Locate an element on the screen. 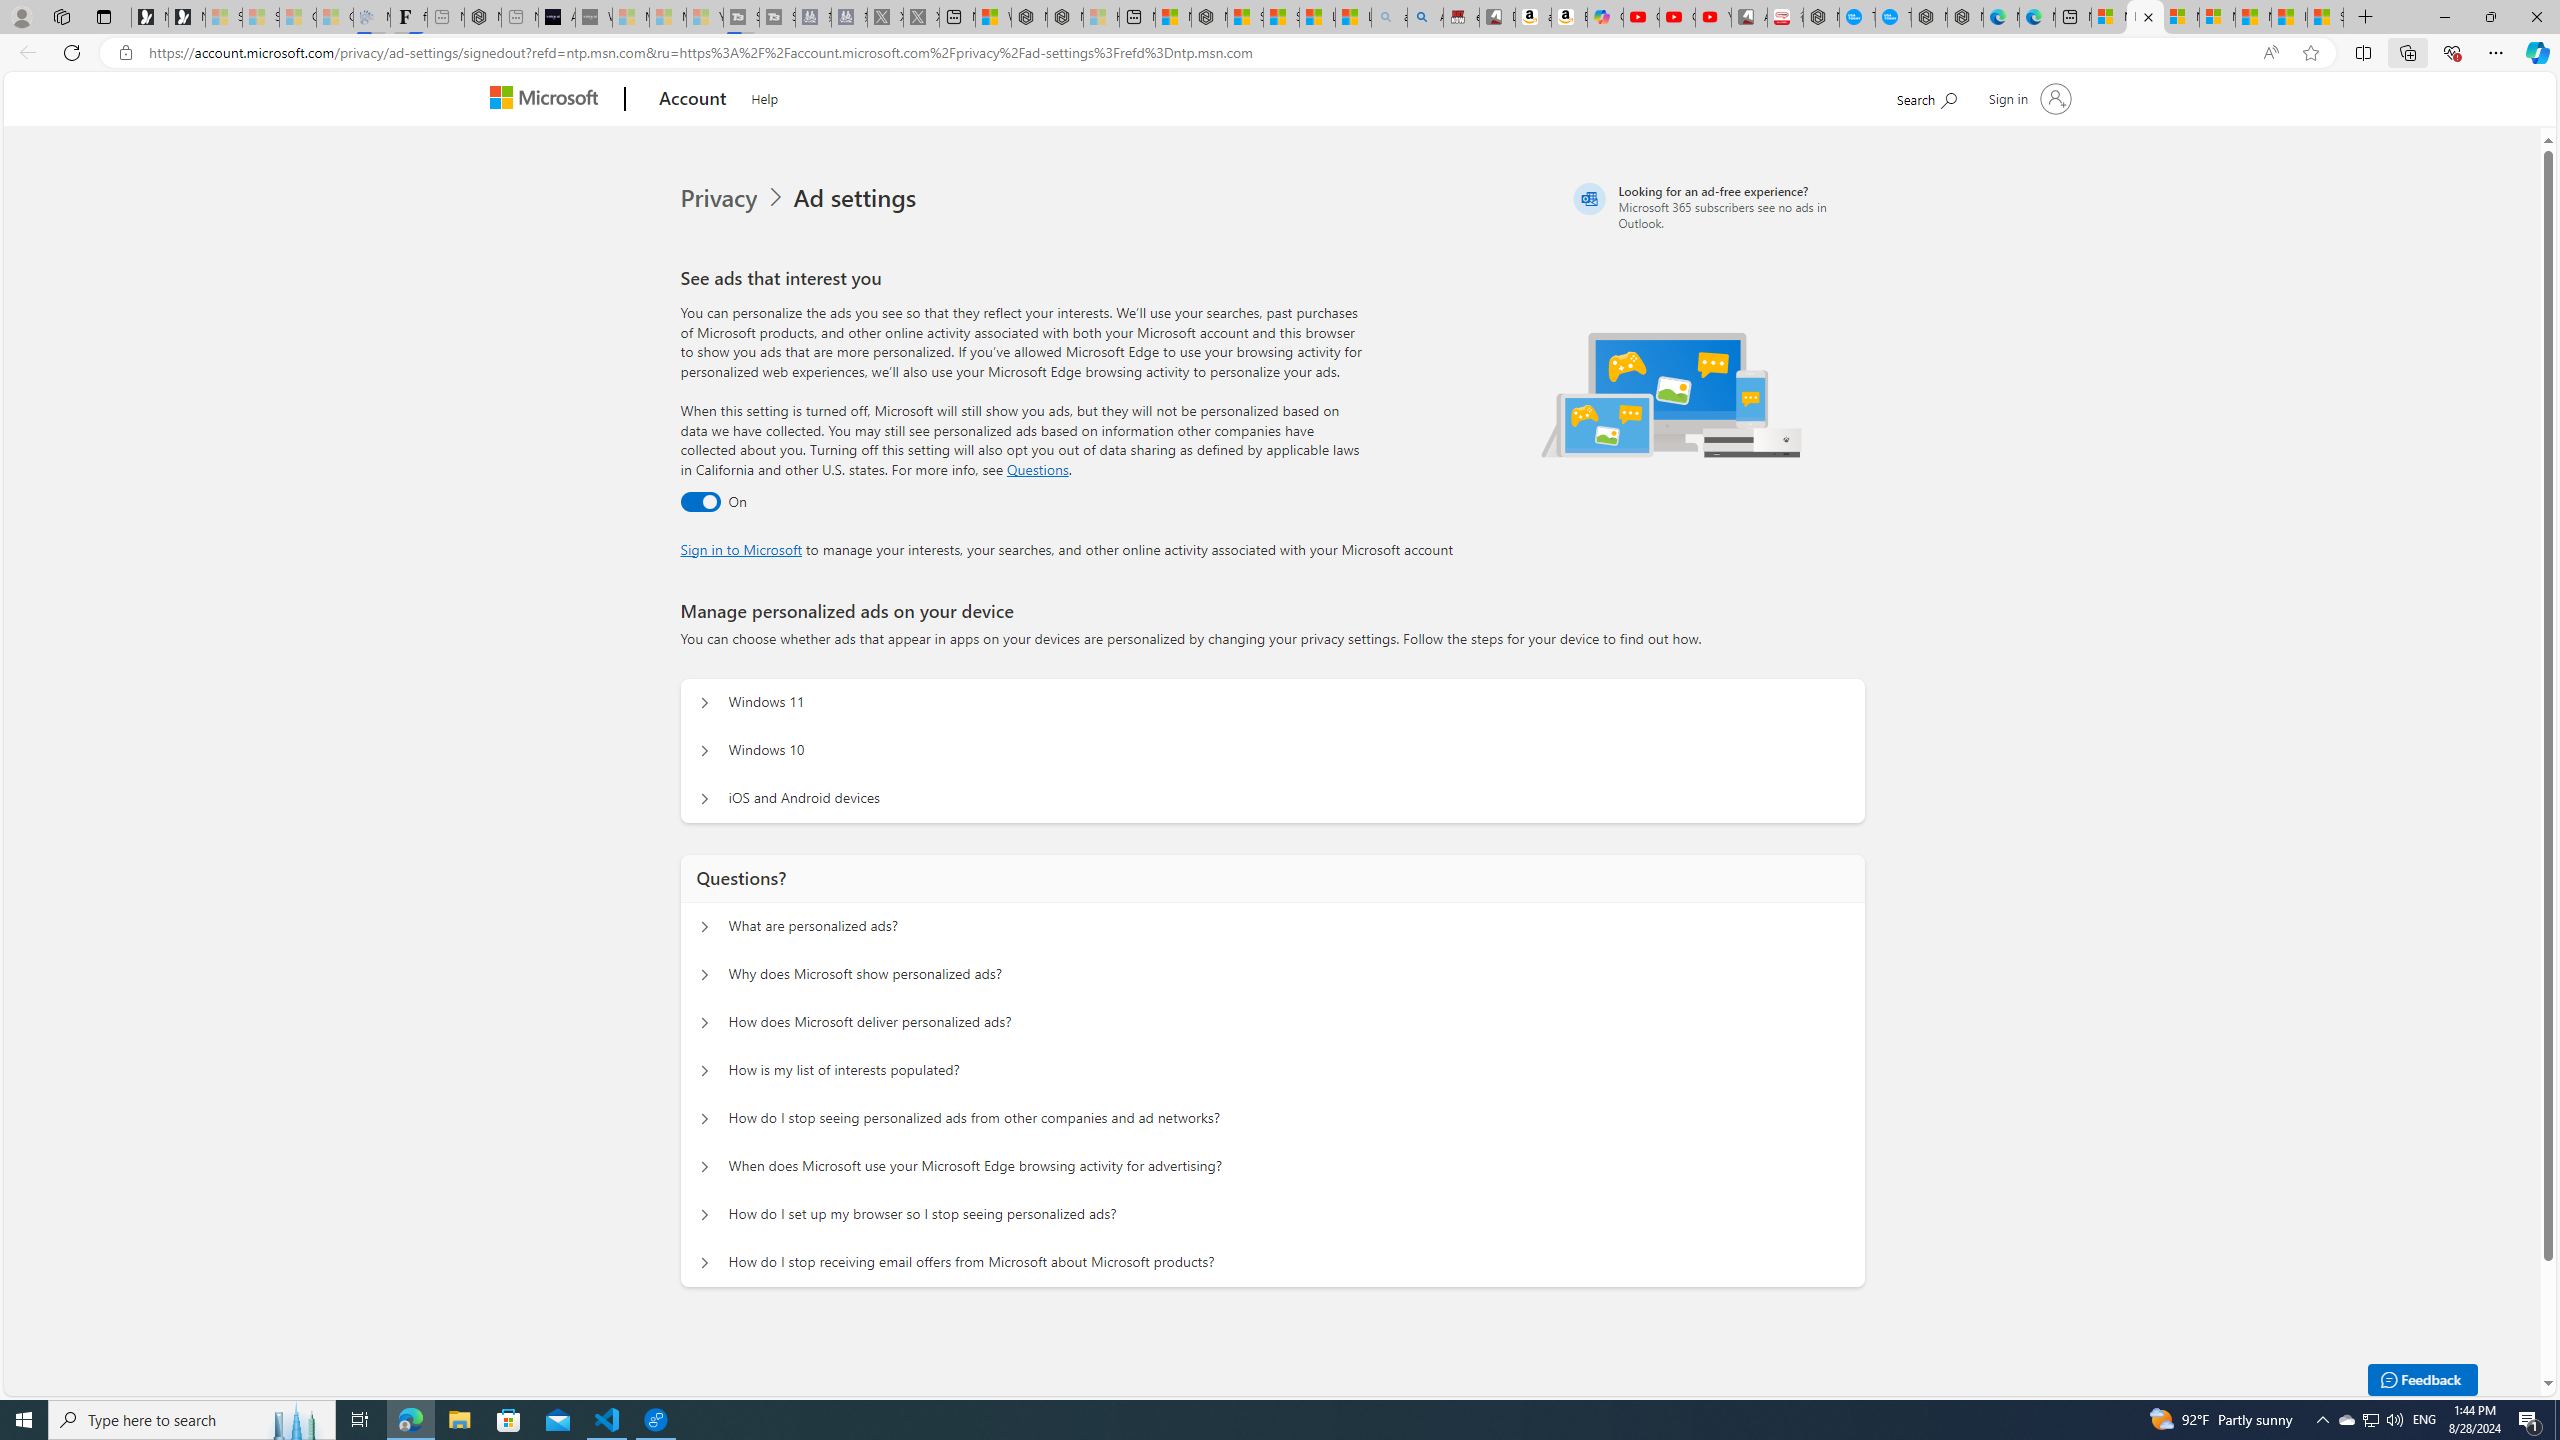 The height and width of the screenshot is (1440, 2560). Nordace - Nordace Siena Is Not An Ordinary Backpack is located at coordinates (1209, 17).